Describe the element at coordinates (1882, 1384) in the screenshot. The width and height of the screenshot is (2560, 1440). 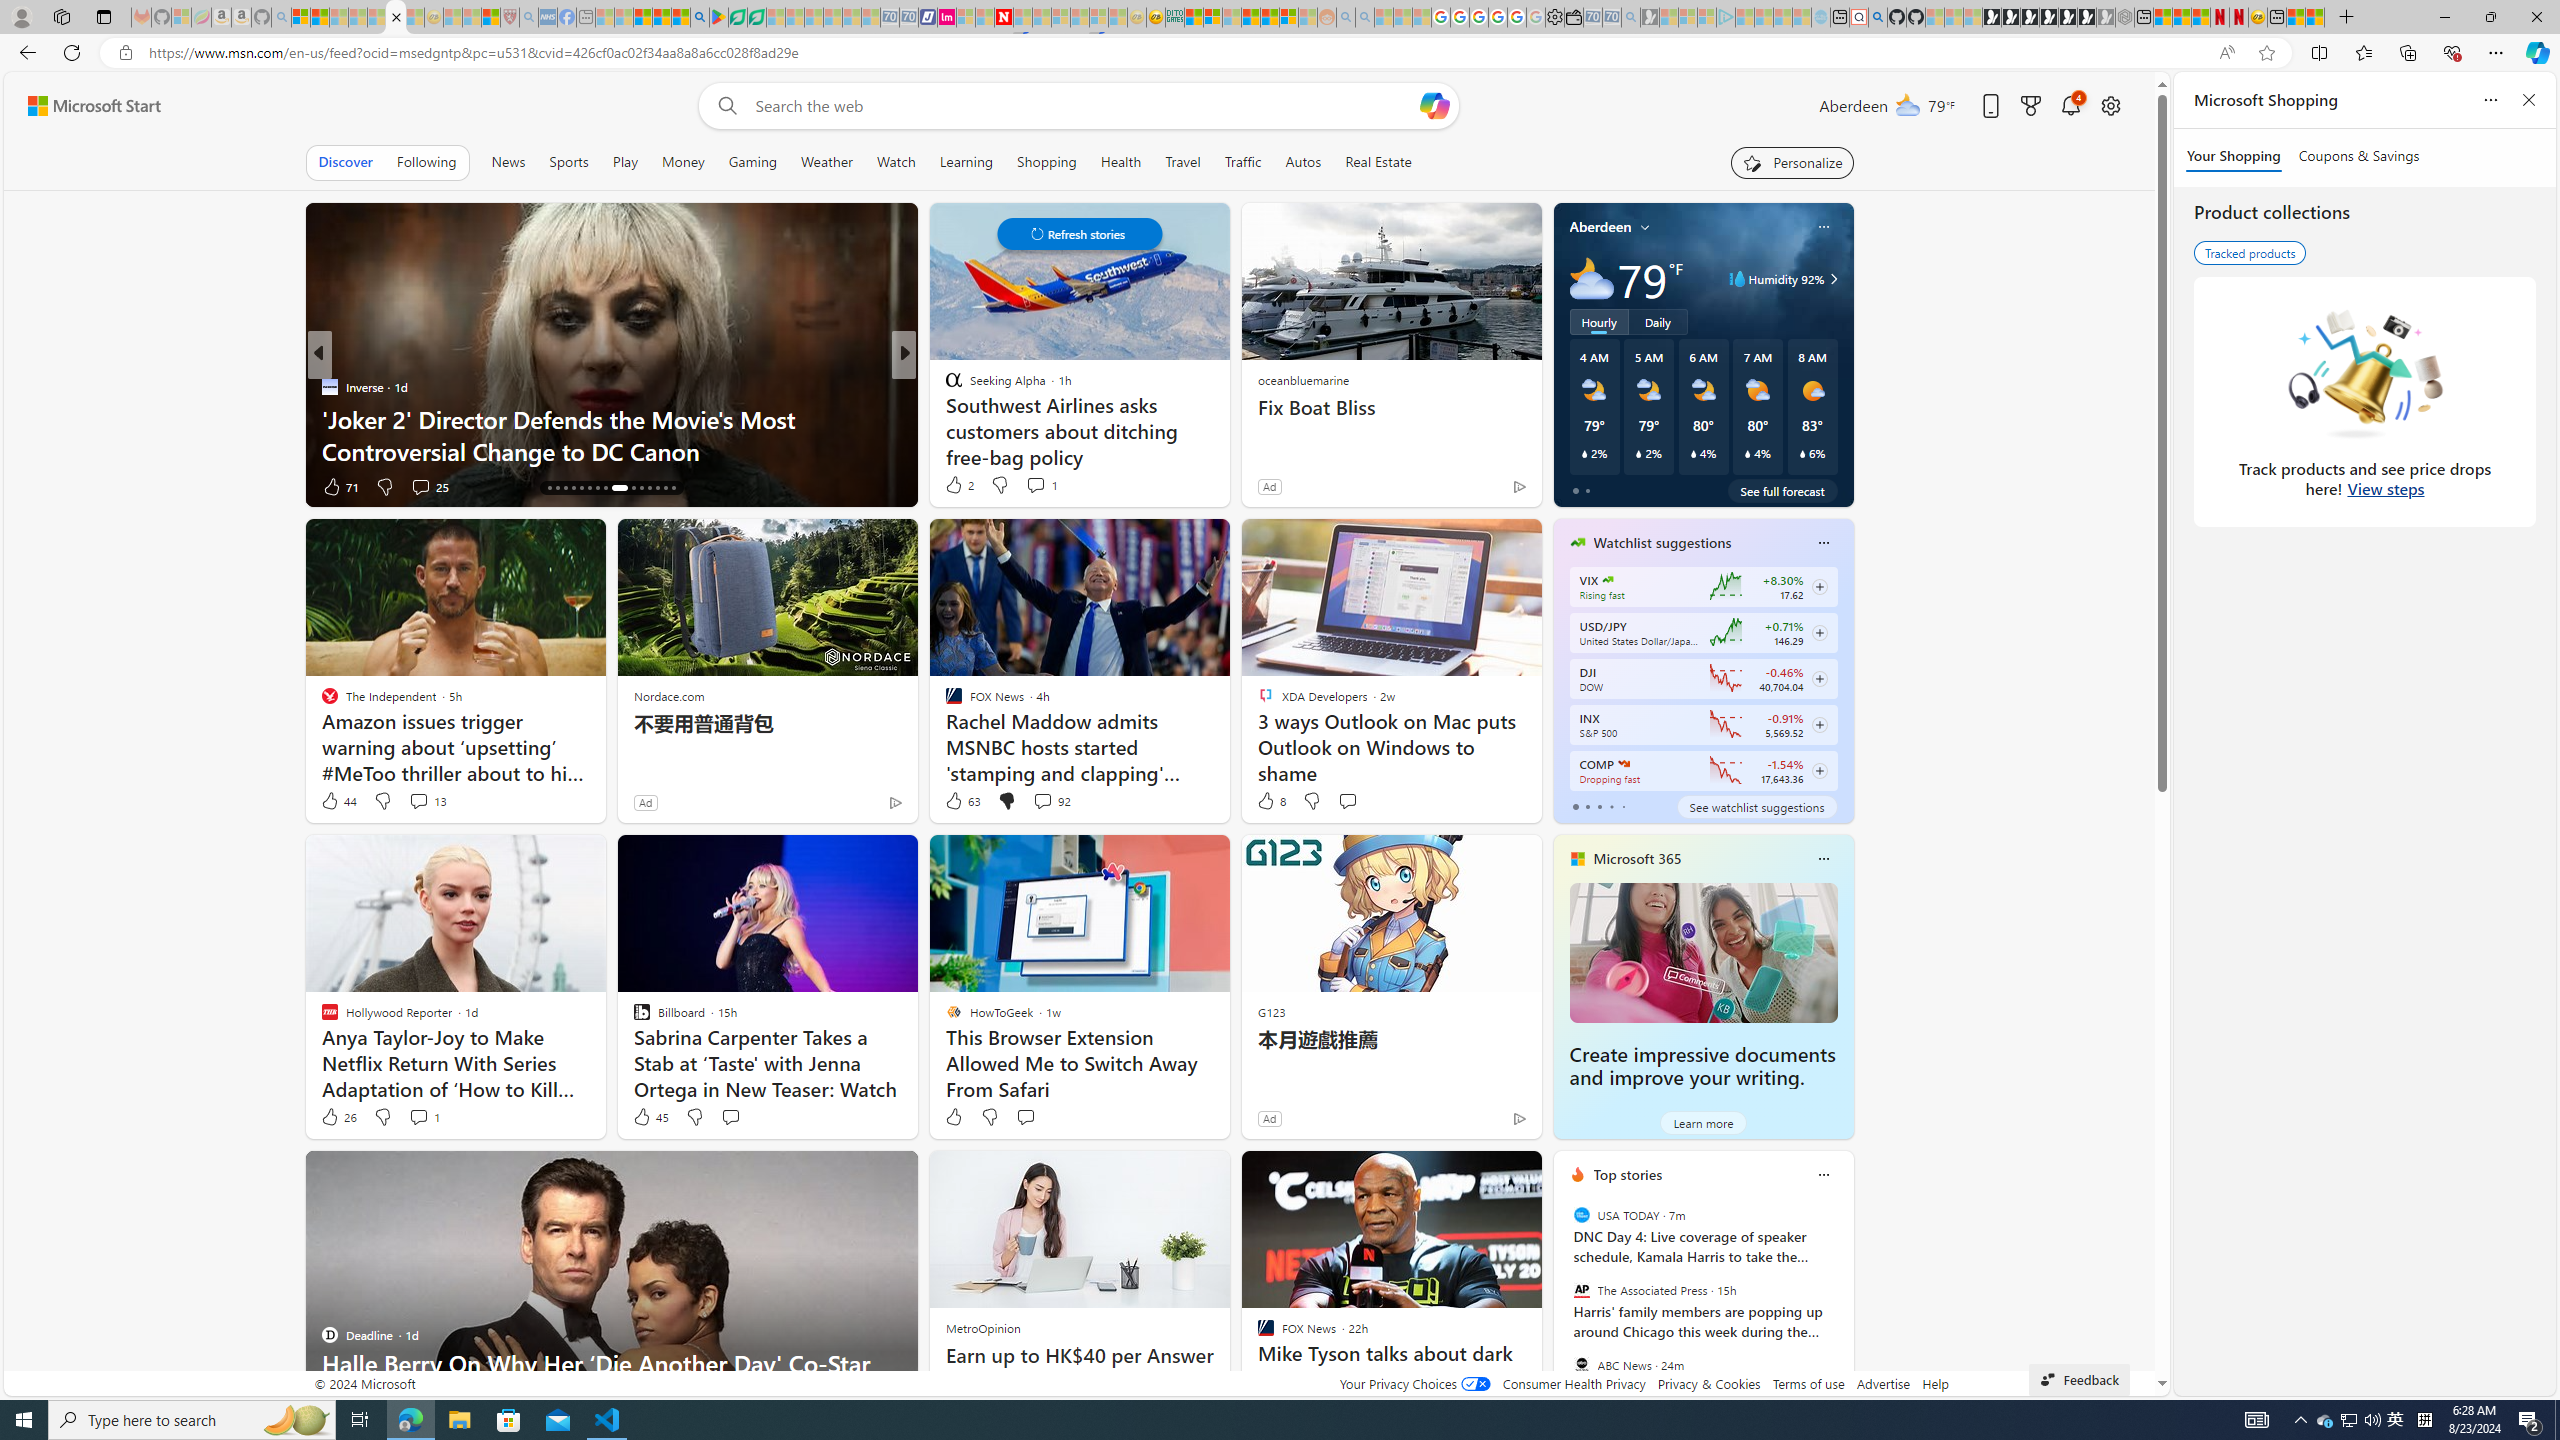
I see `Advertise` at that location.